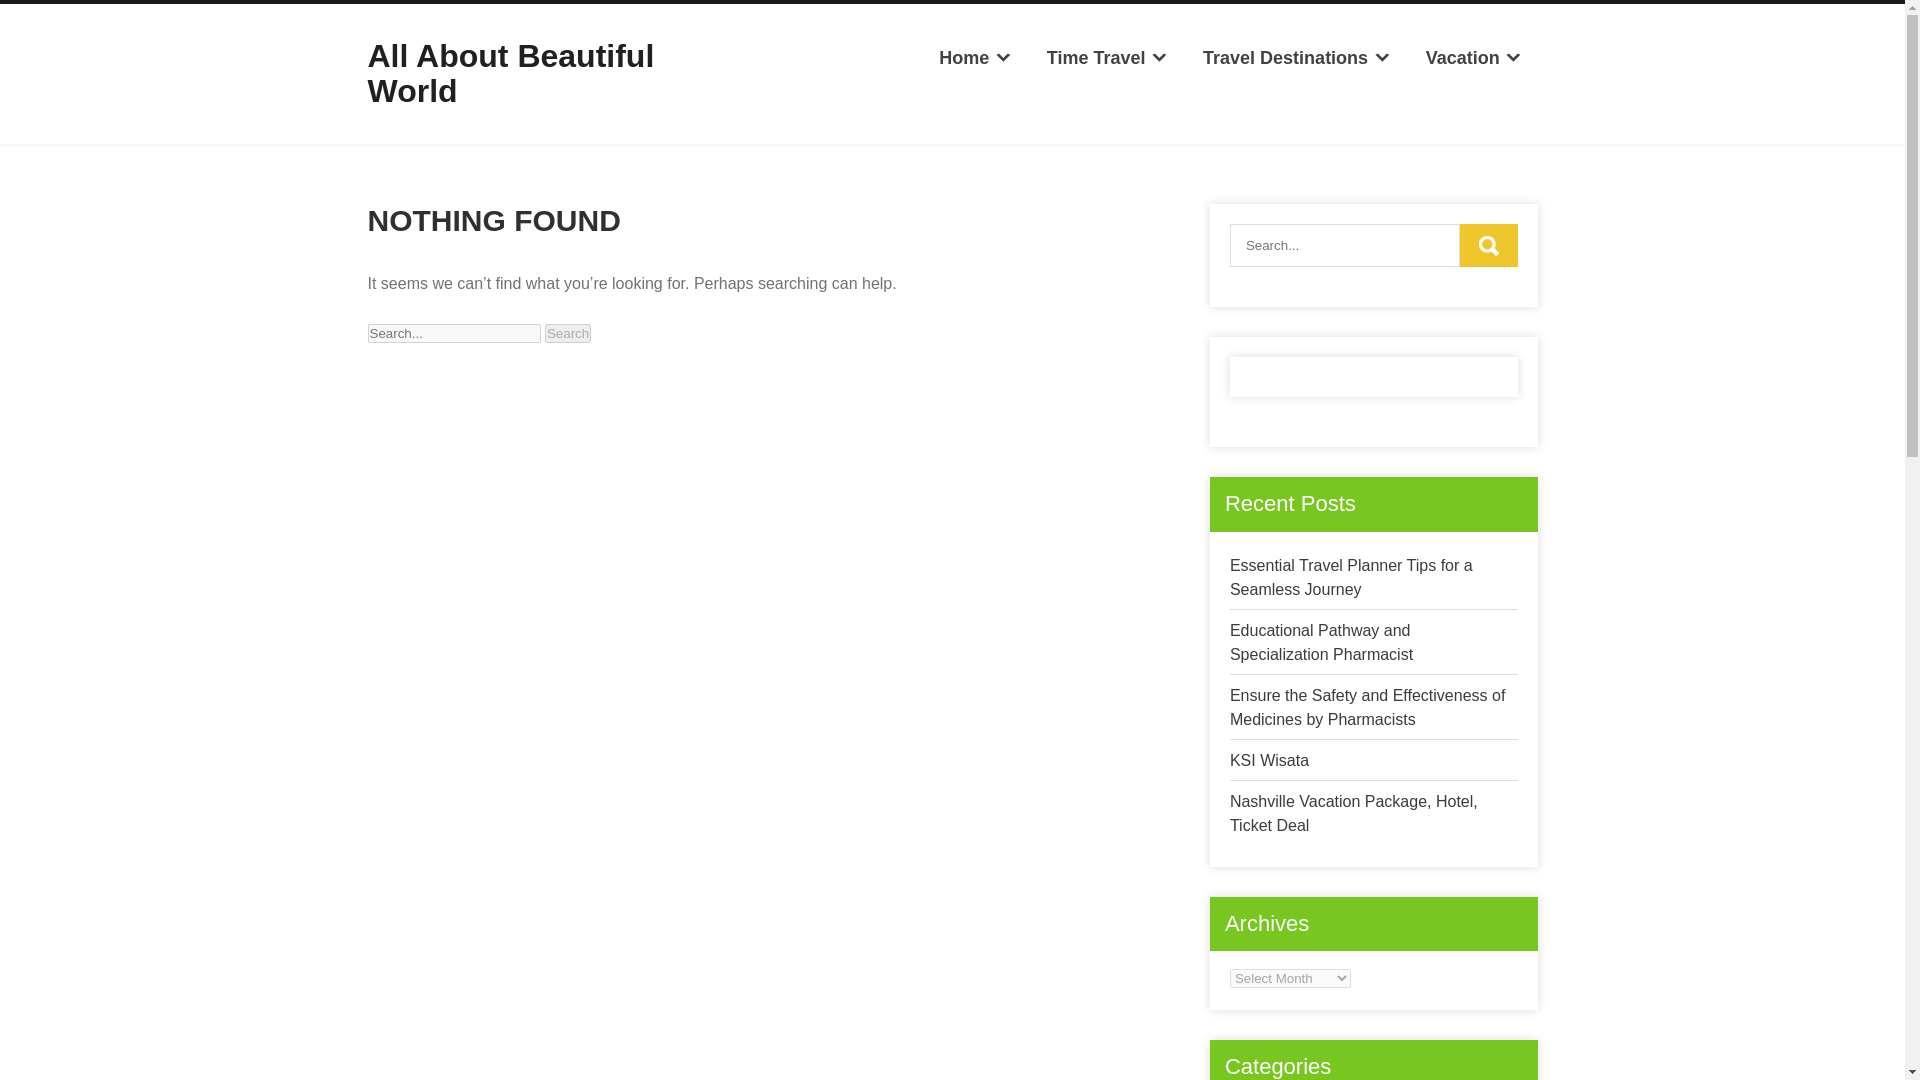 The width and height of the screenshot is (1920, 1080). Describe the element at coordinates (1270, 760) in the screenshot. I see `KSI Wisata` at that location.